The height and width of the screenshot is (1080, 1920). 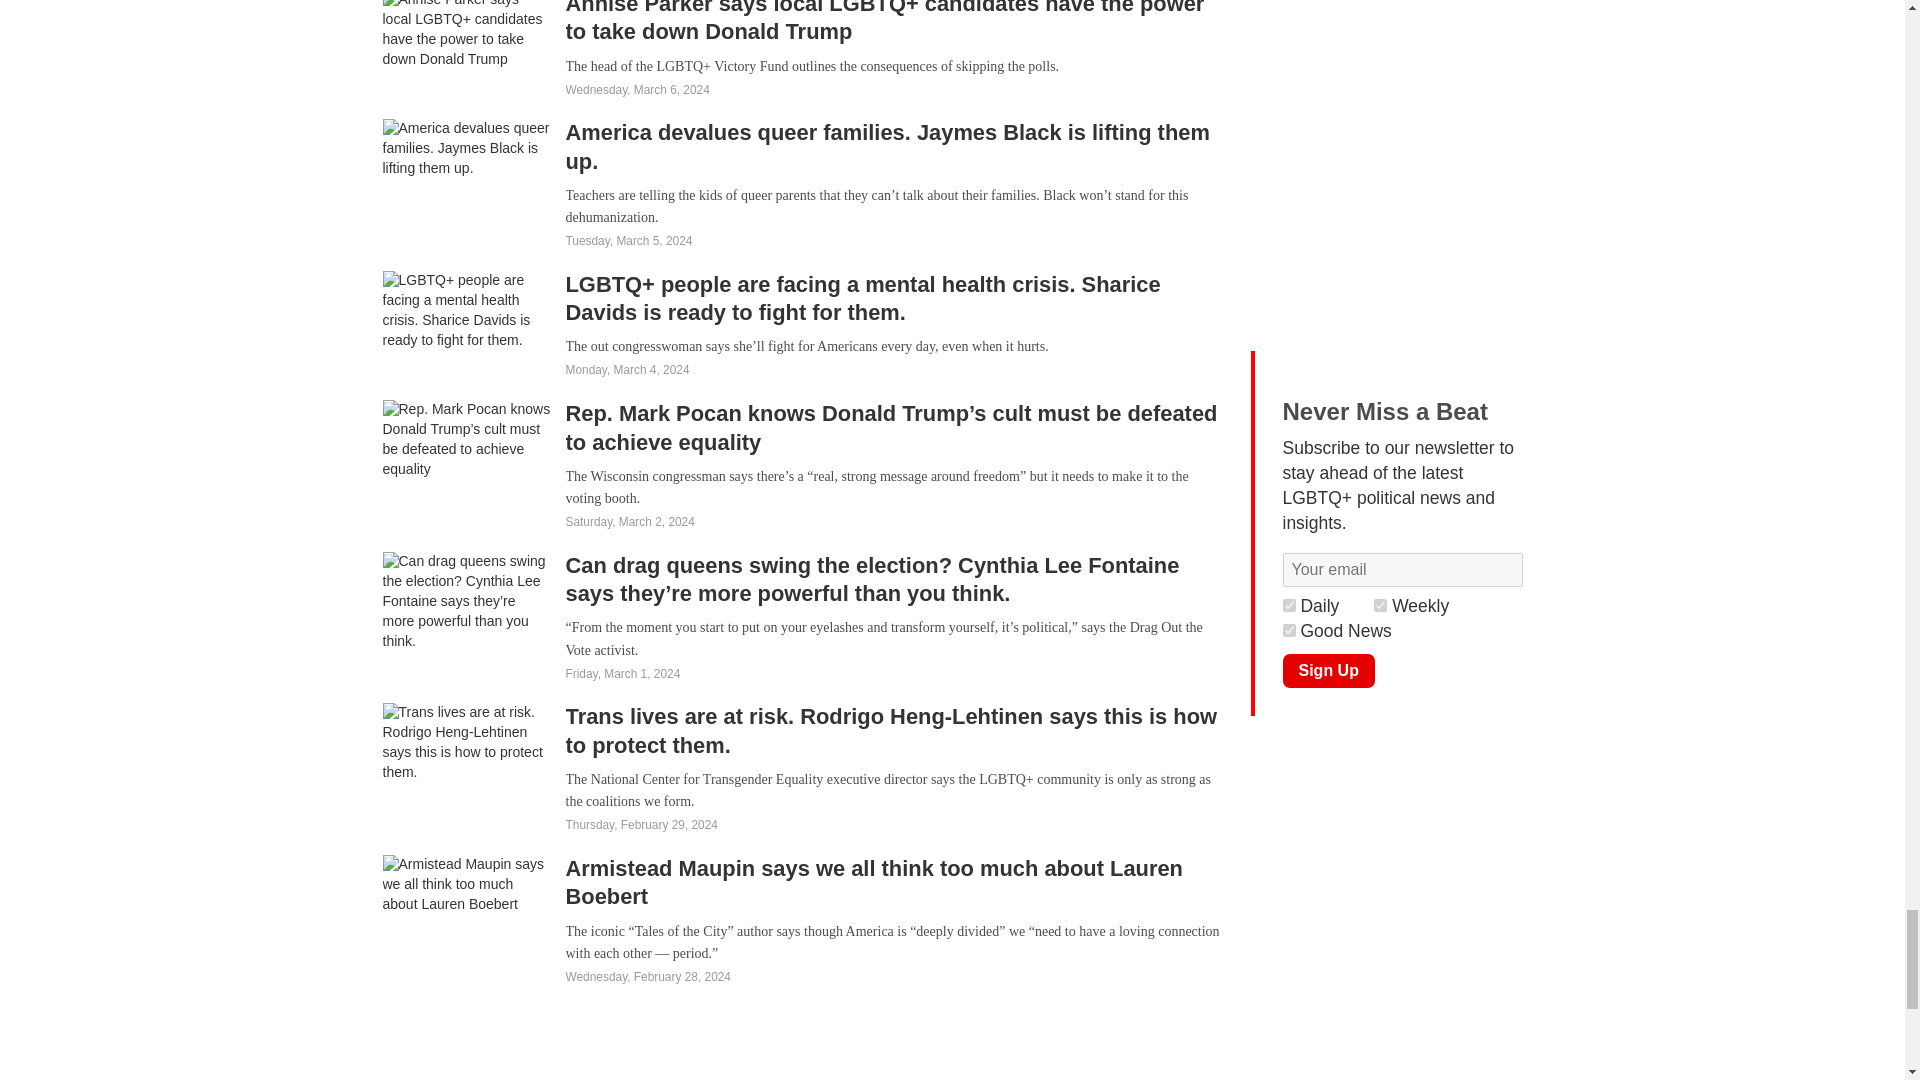 I want to click on 1920884, so click(x=1380, y=606).